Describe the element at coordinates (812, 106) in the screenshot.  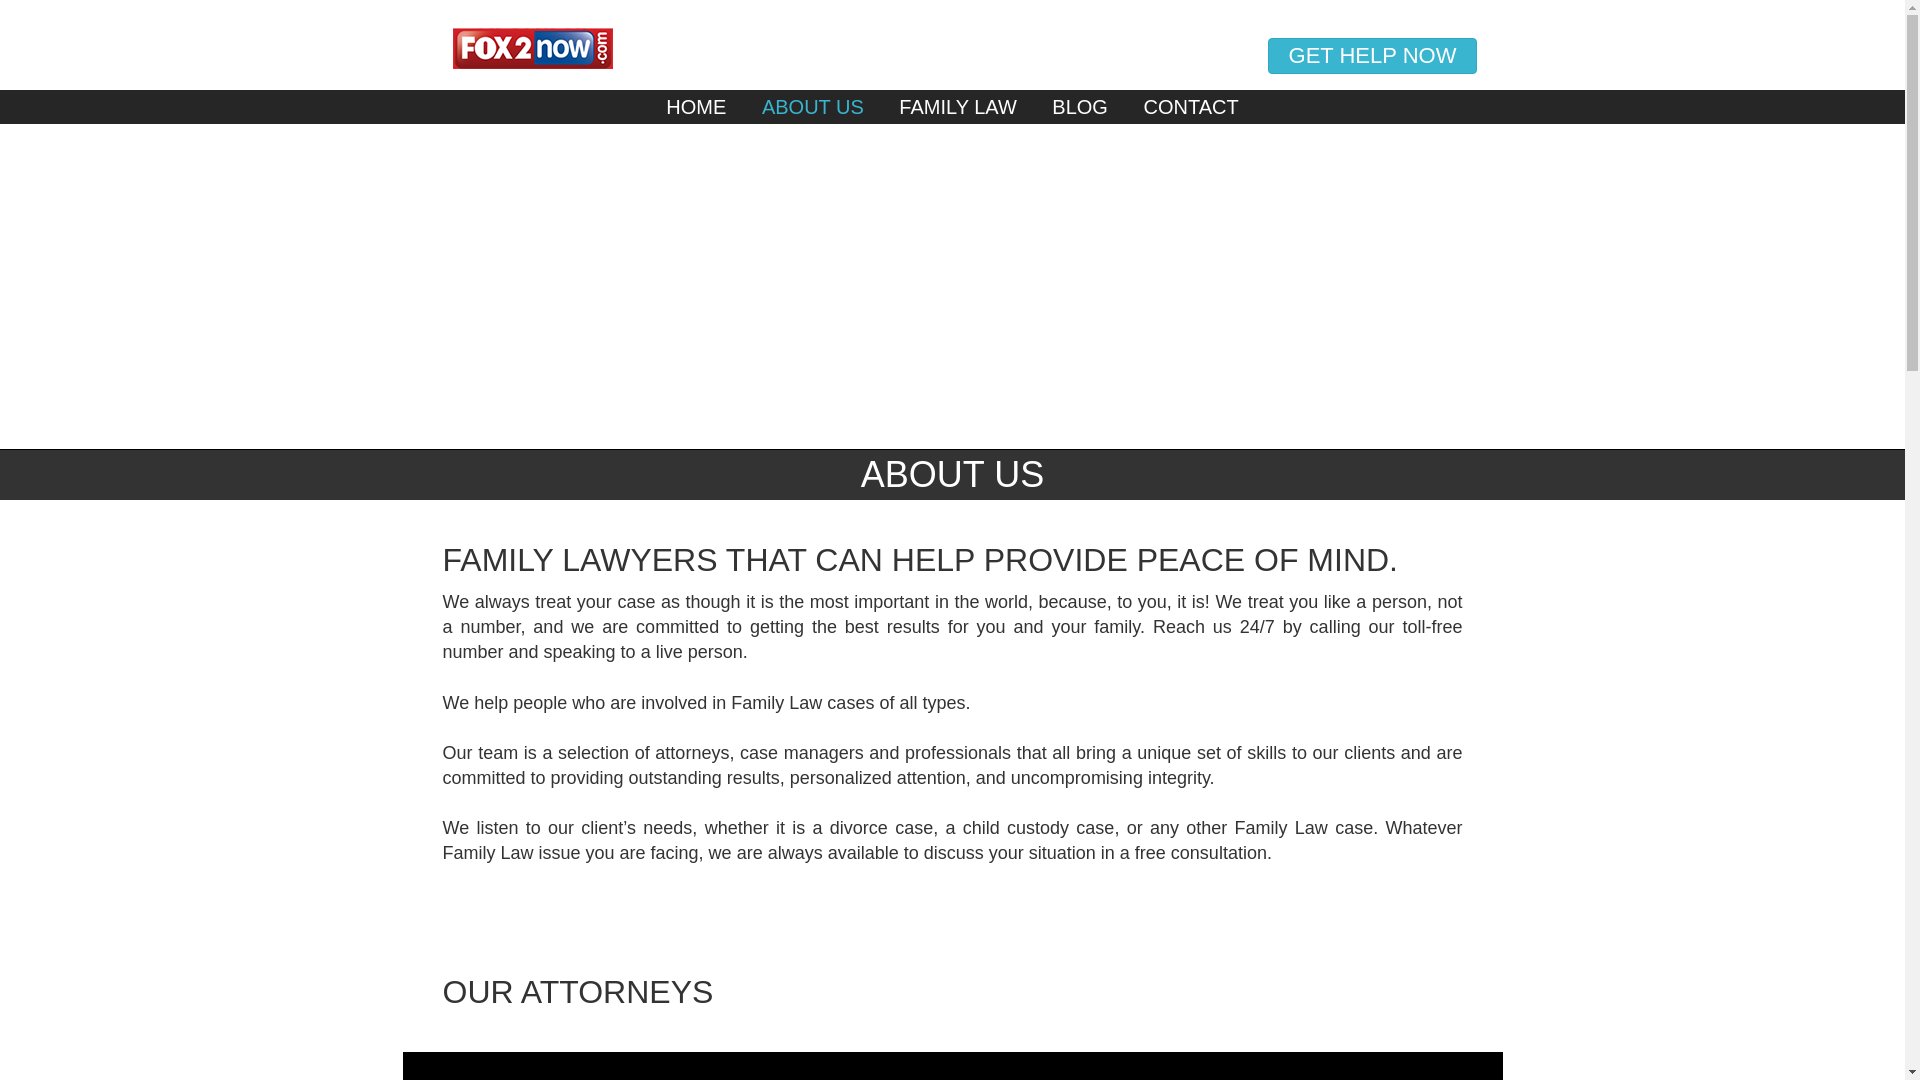
I see `ABOUT US` at that location.